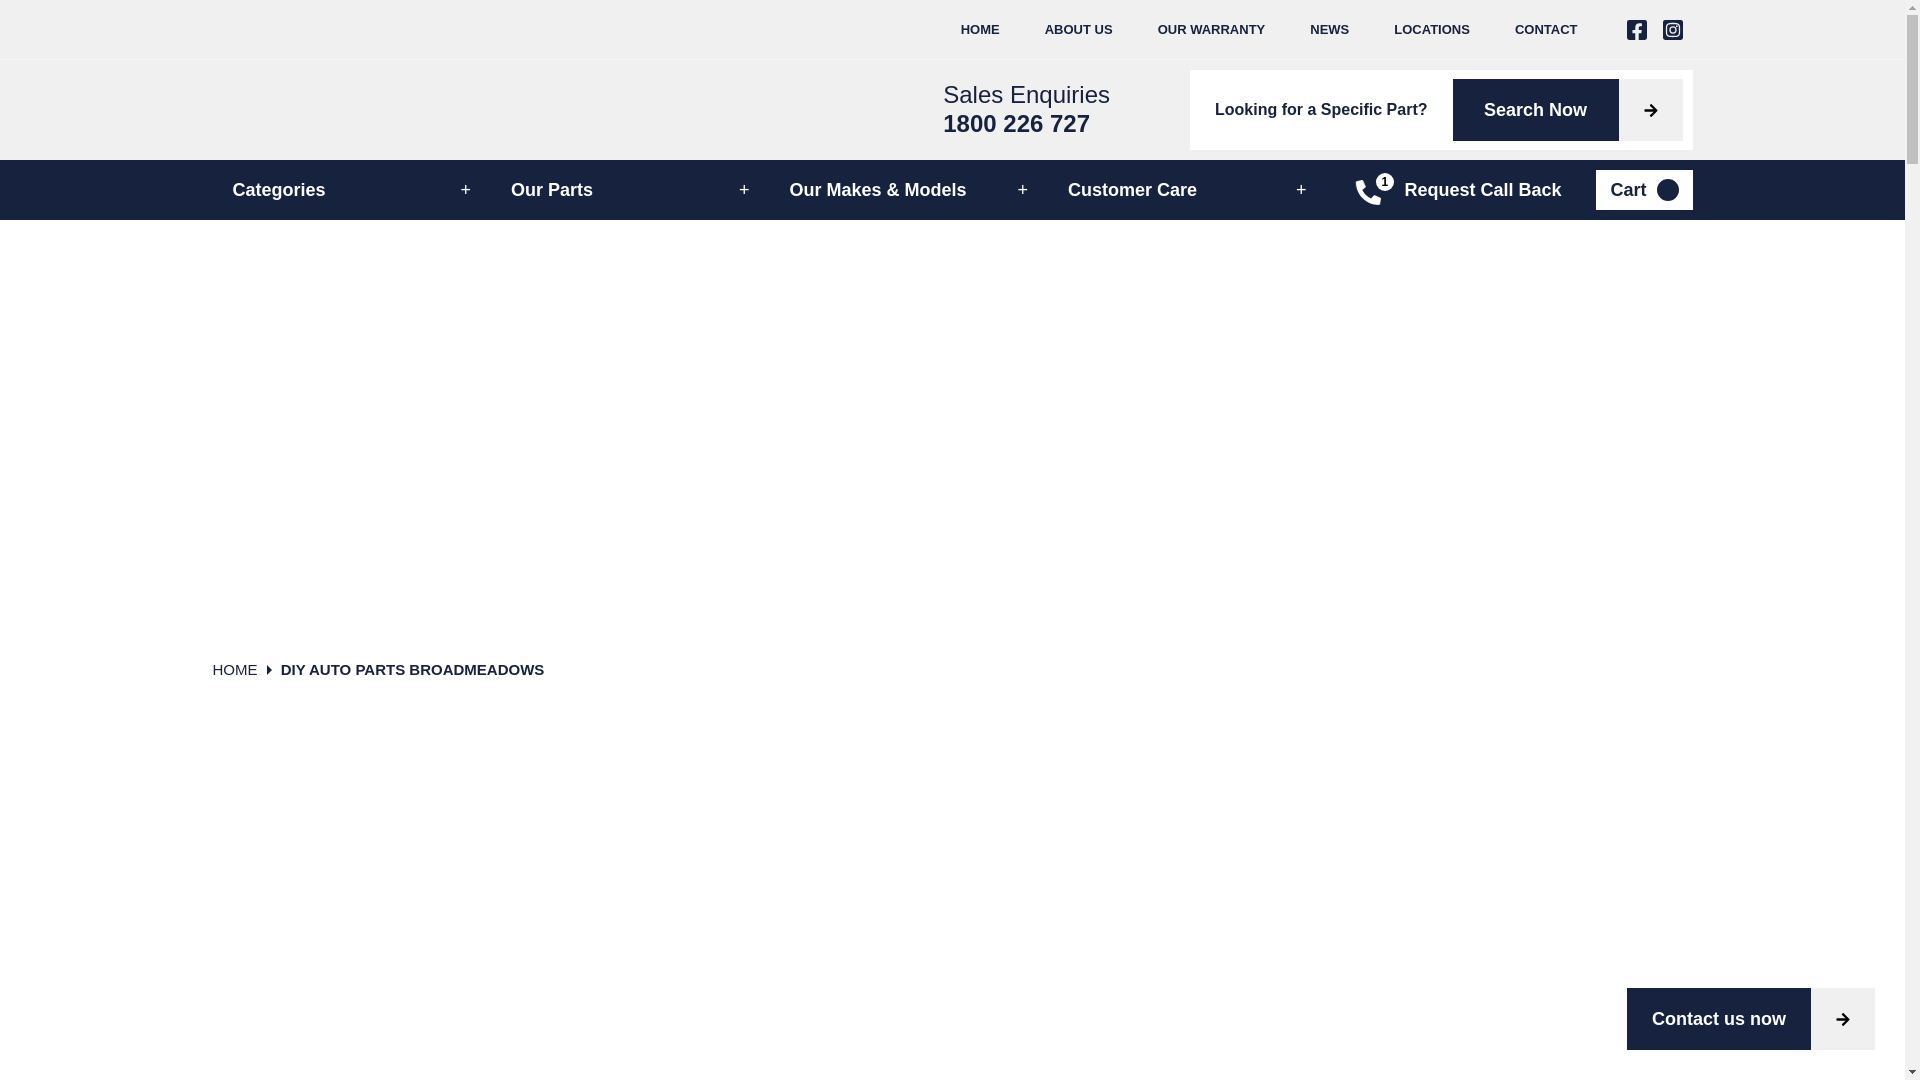 The image size is (1920, 1080). What do you see at coordinates (630, 190) in the screenshot?
I see `Our Parts` at bounding box center [630, 190].